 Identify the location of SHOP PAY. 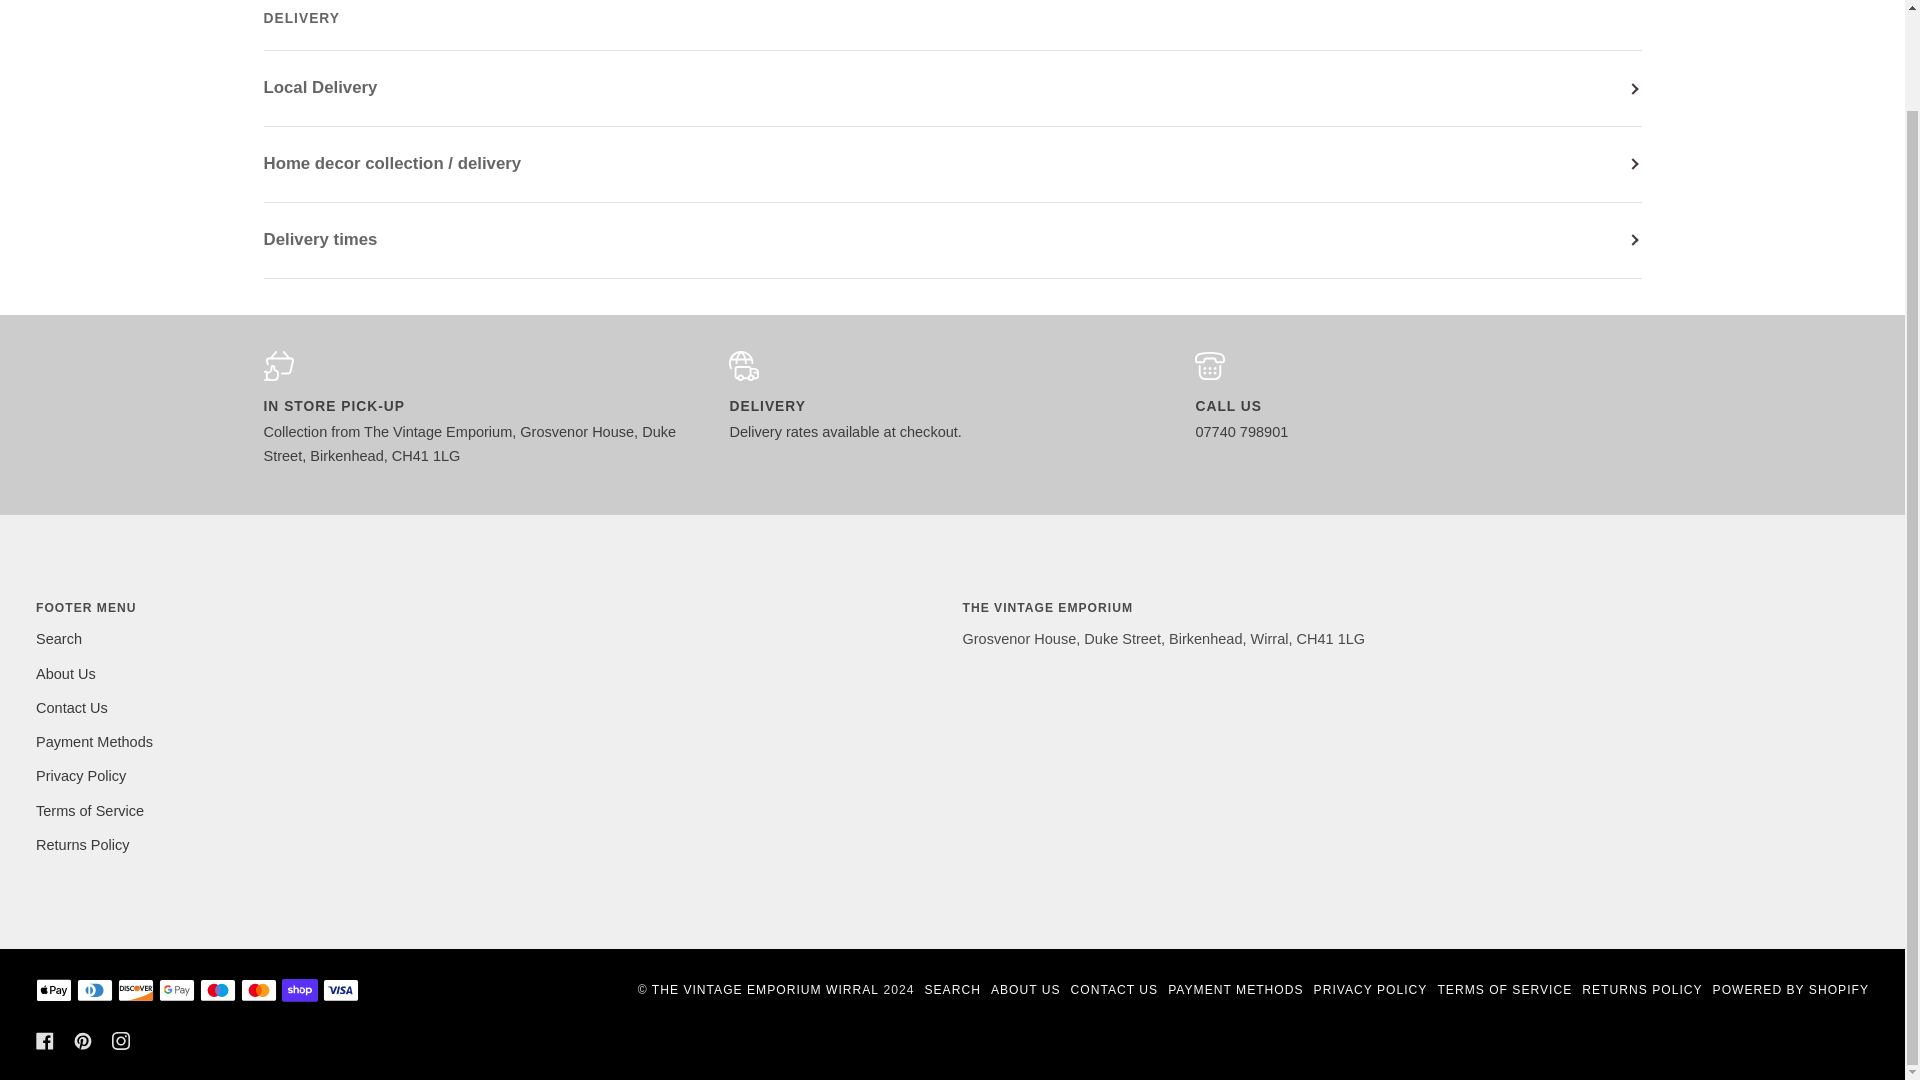
(300, 990).